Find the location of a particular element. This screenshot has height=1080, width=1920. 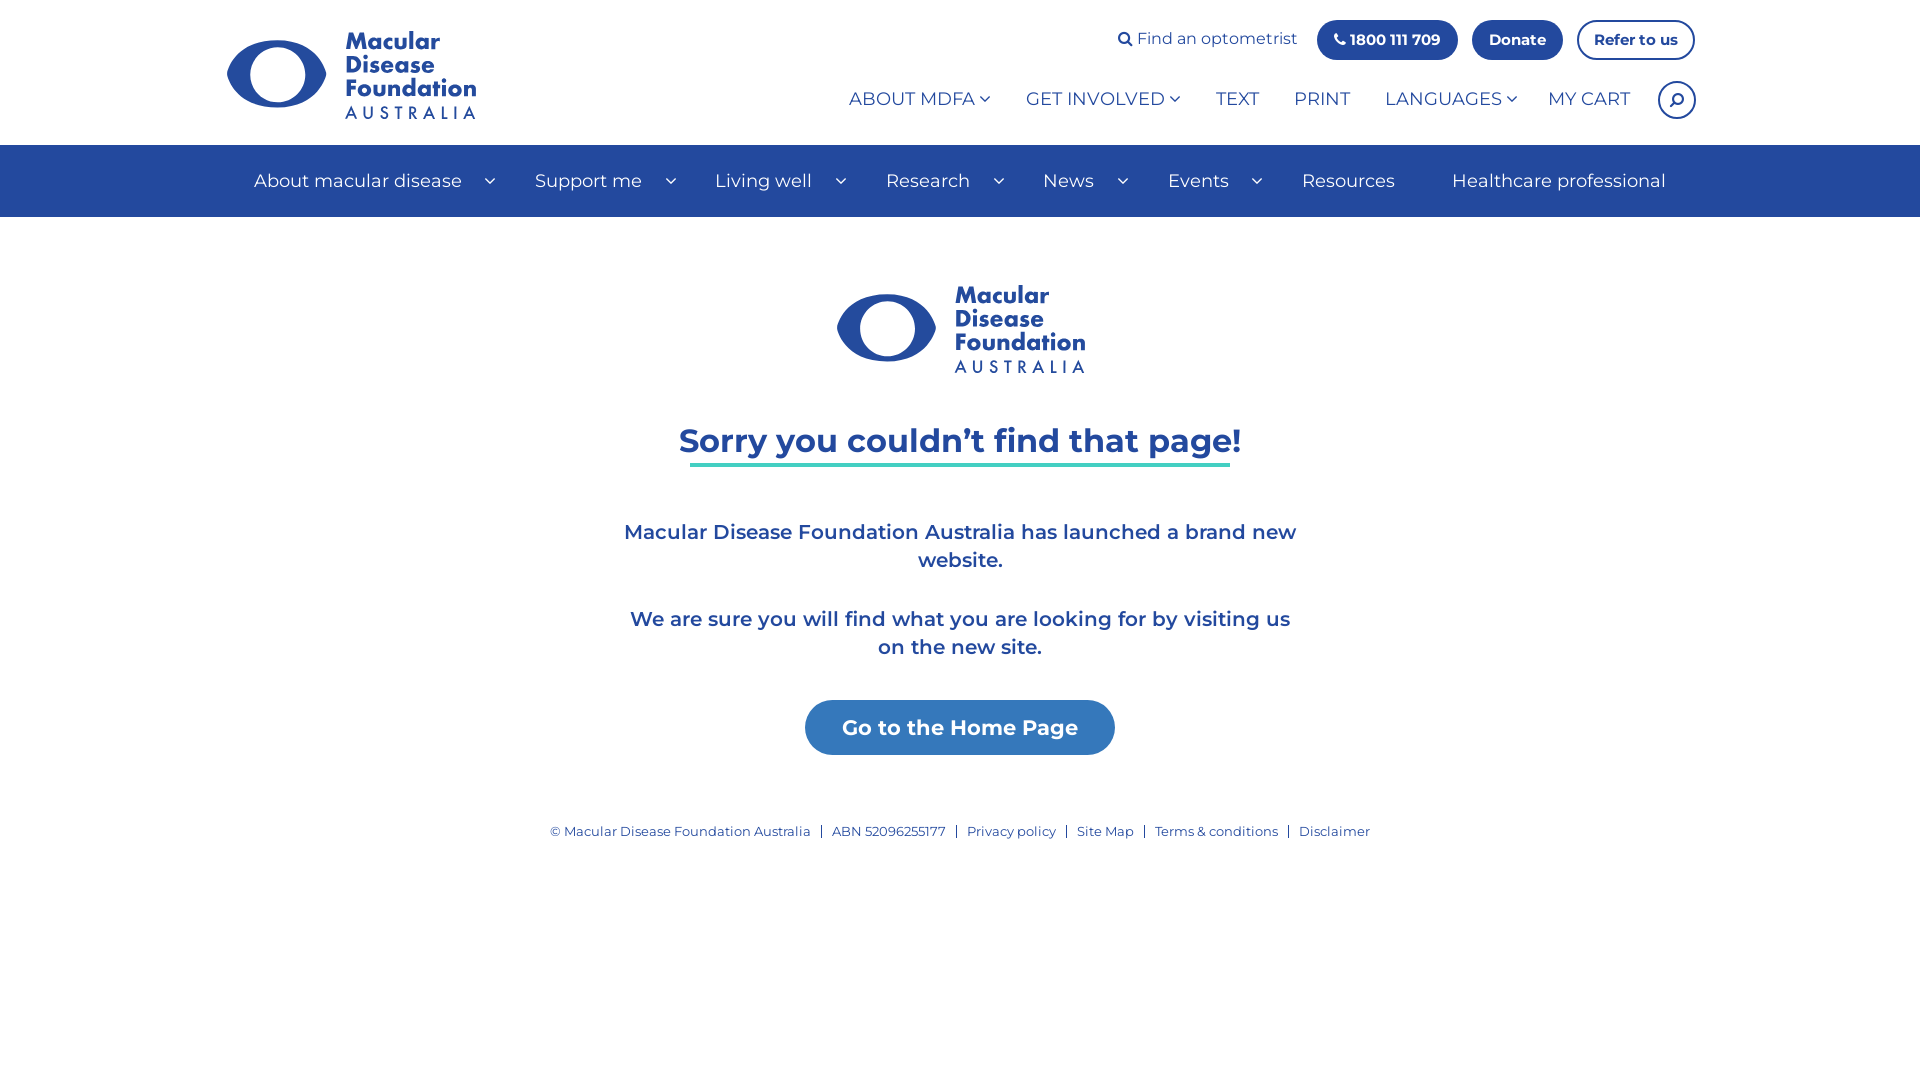

Resources is located at coordinates (1348, 181).